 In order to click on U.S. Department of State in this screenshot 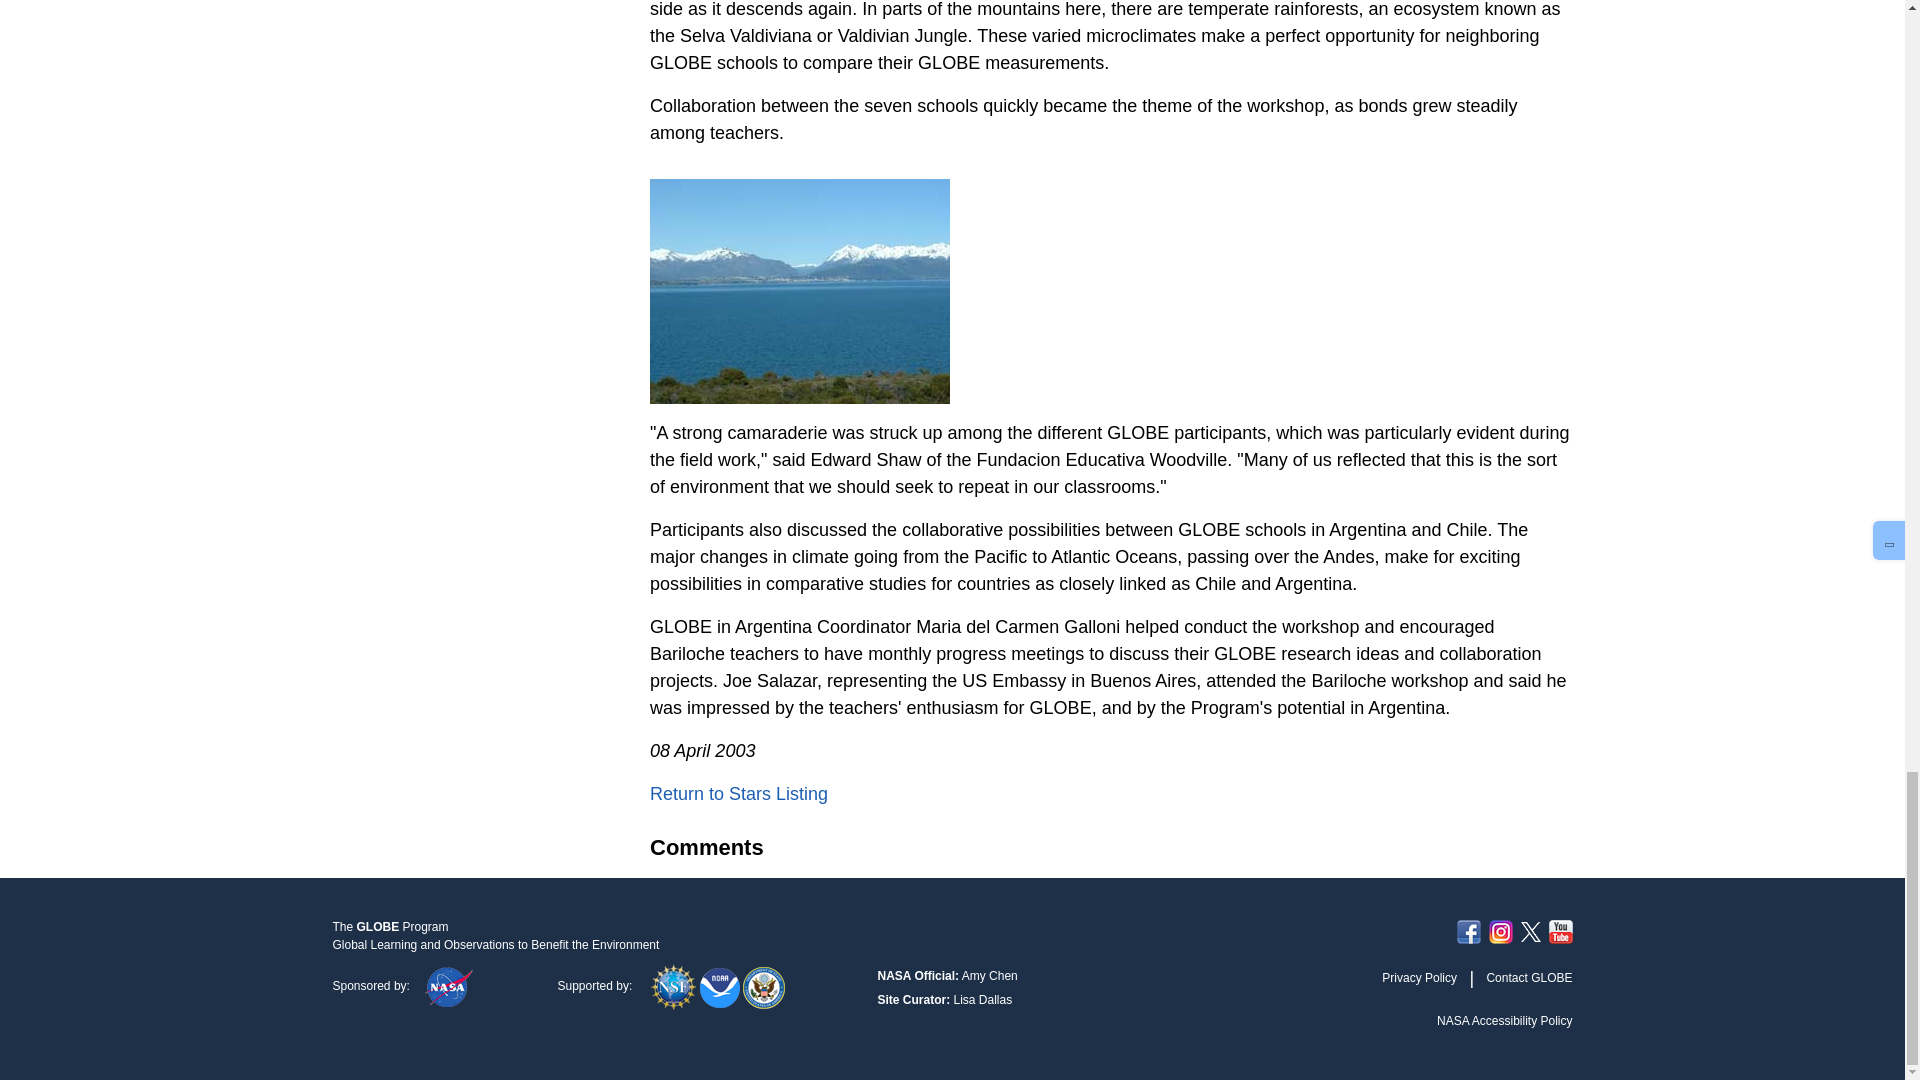, I will do `click(764, 985)`.